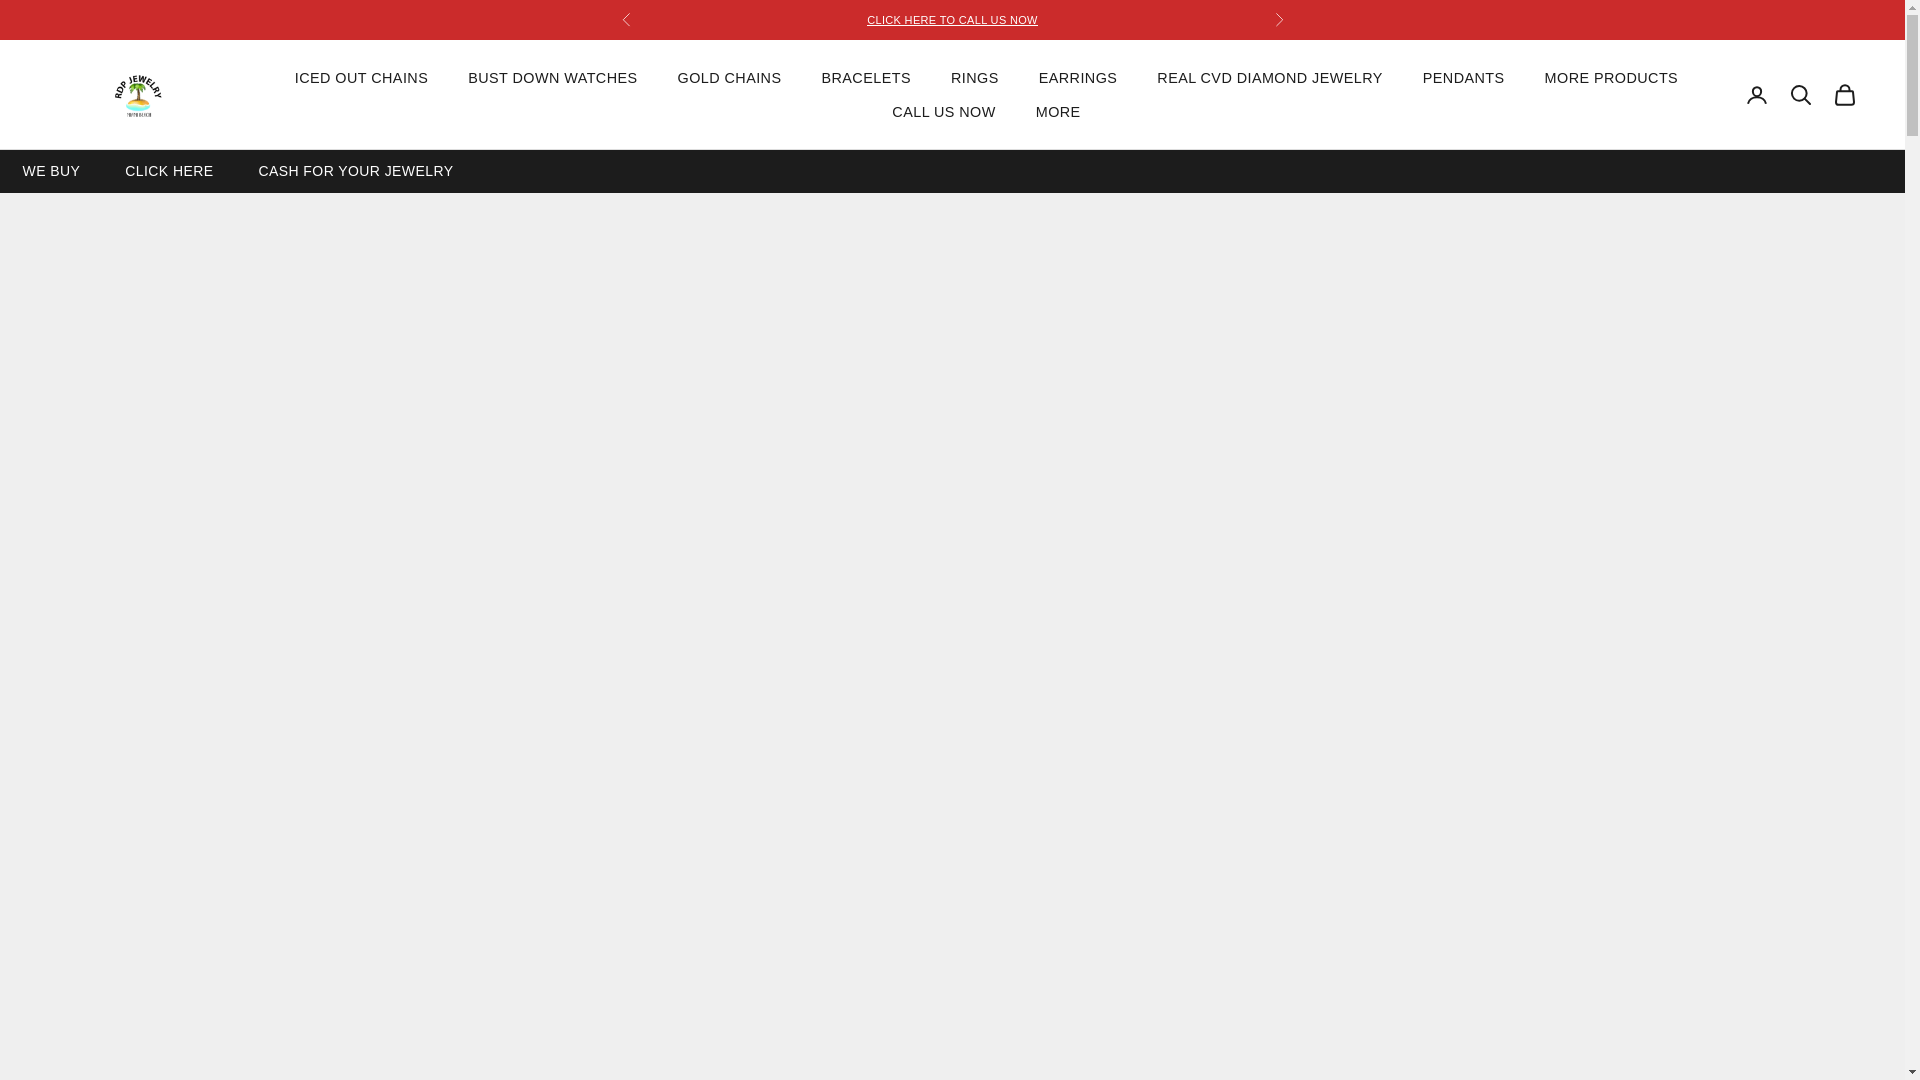  I want to click on WE BUY, so click(50, 170).